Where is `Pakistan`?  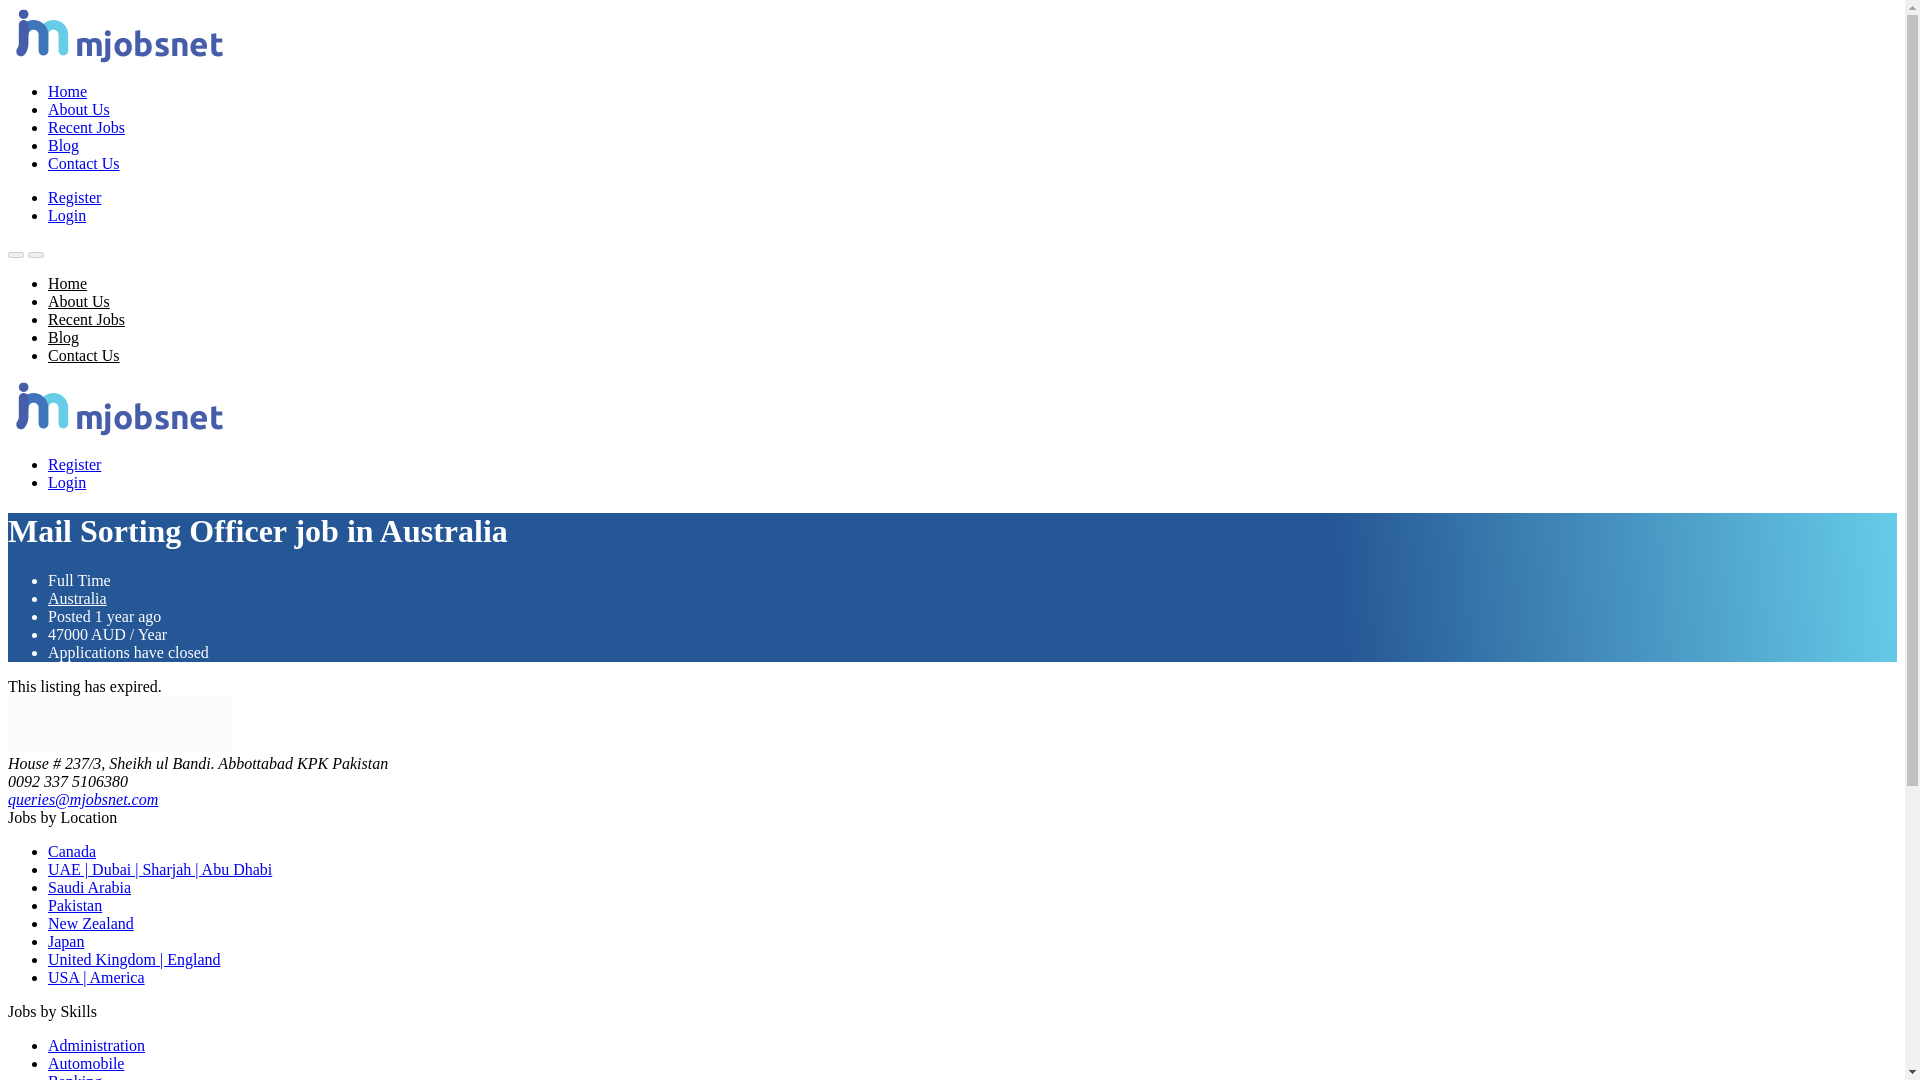 Pakistan is located at coordinates (74, 905).